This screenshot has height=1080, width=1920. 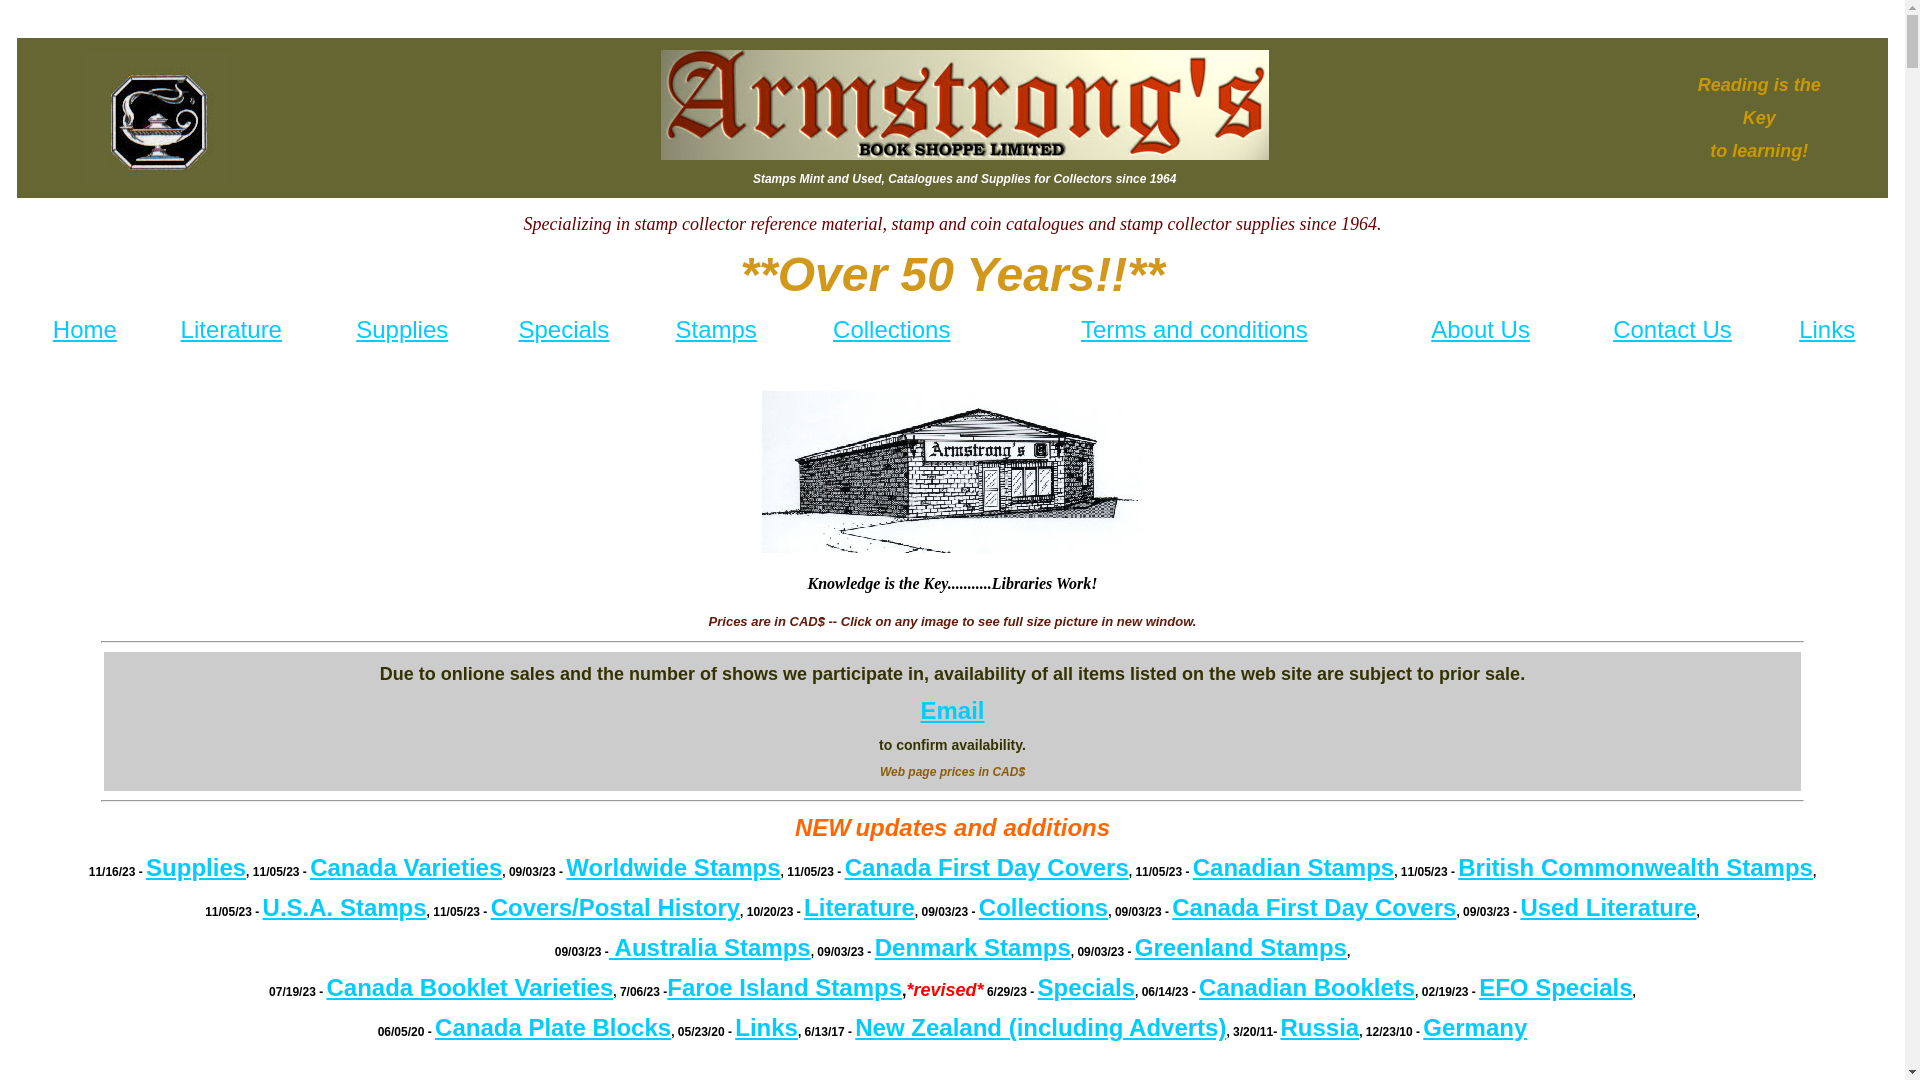 I want to click on Australia Stamps, so click(x=710, y=948).